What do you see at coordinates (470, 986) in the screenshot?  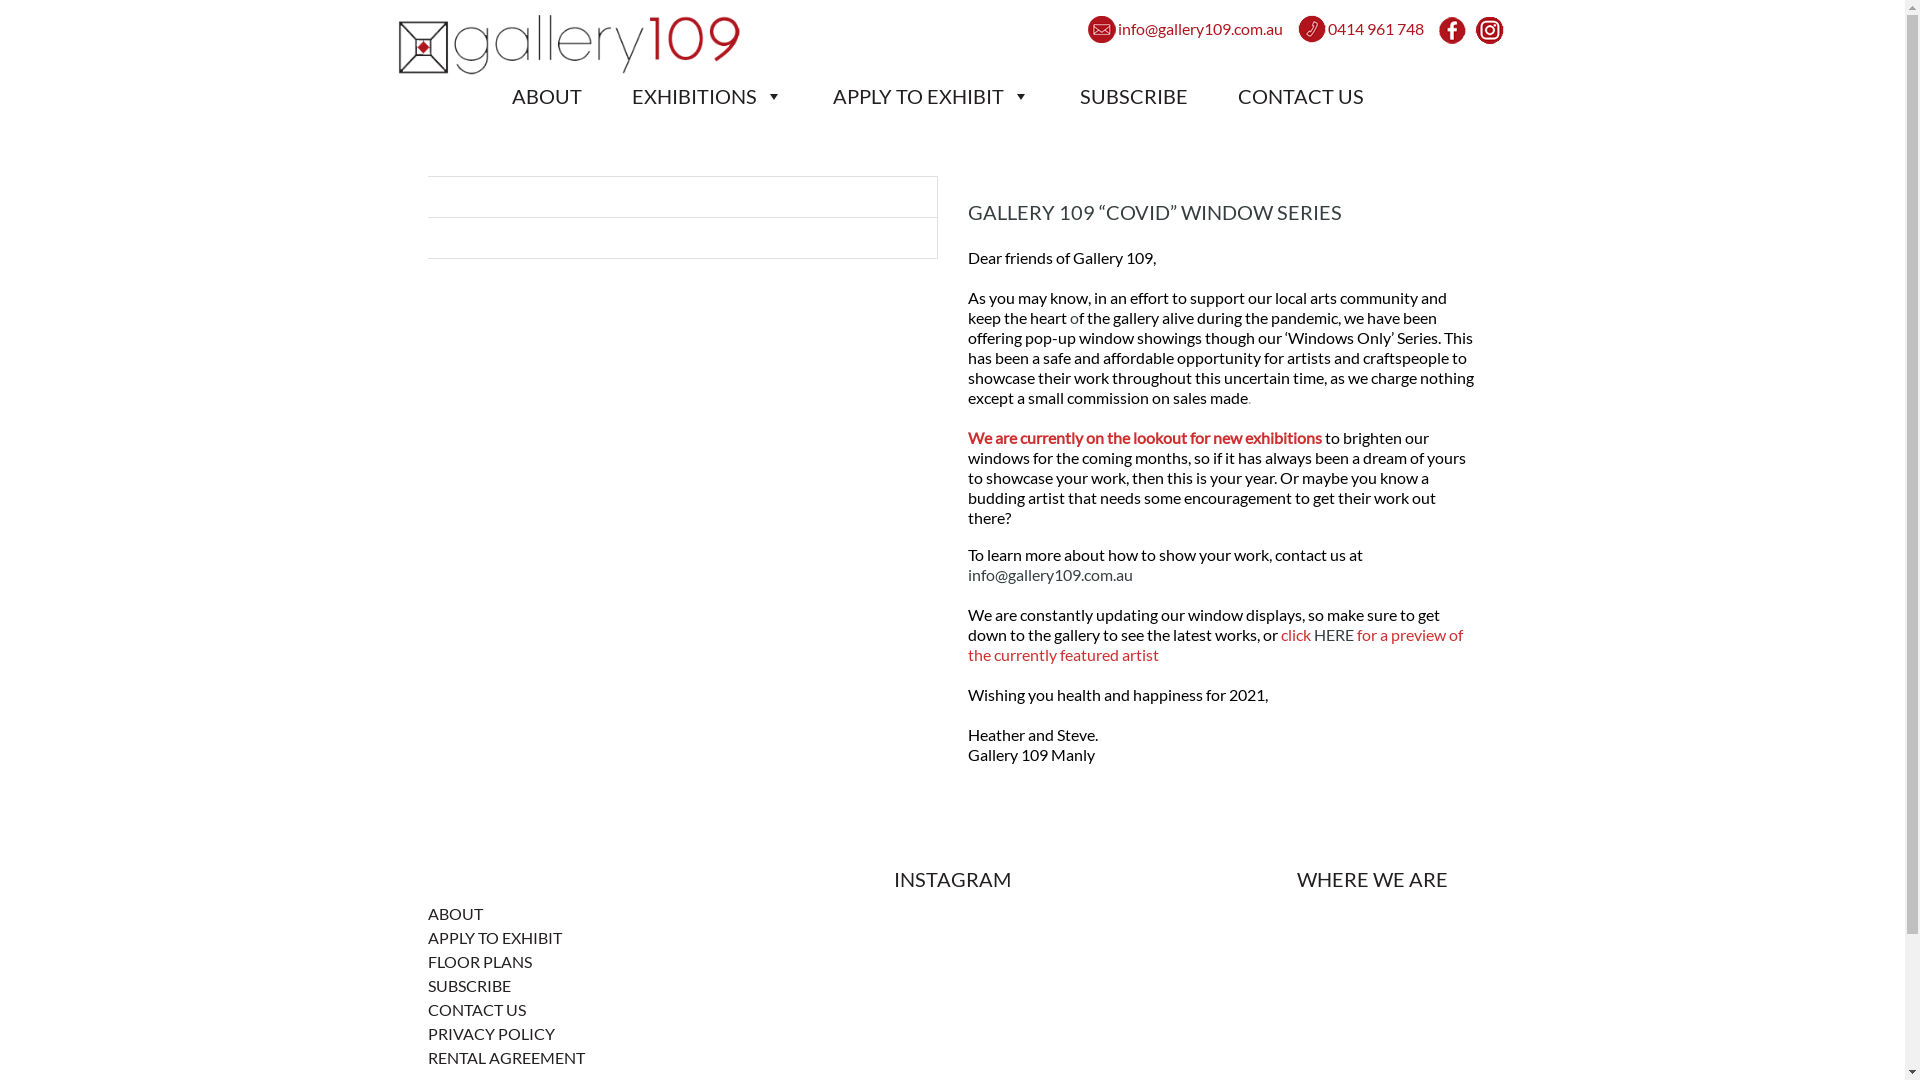 I see `SUBSCRIBE` at bounding box center [470, 986].